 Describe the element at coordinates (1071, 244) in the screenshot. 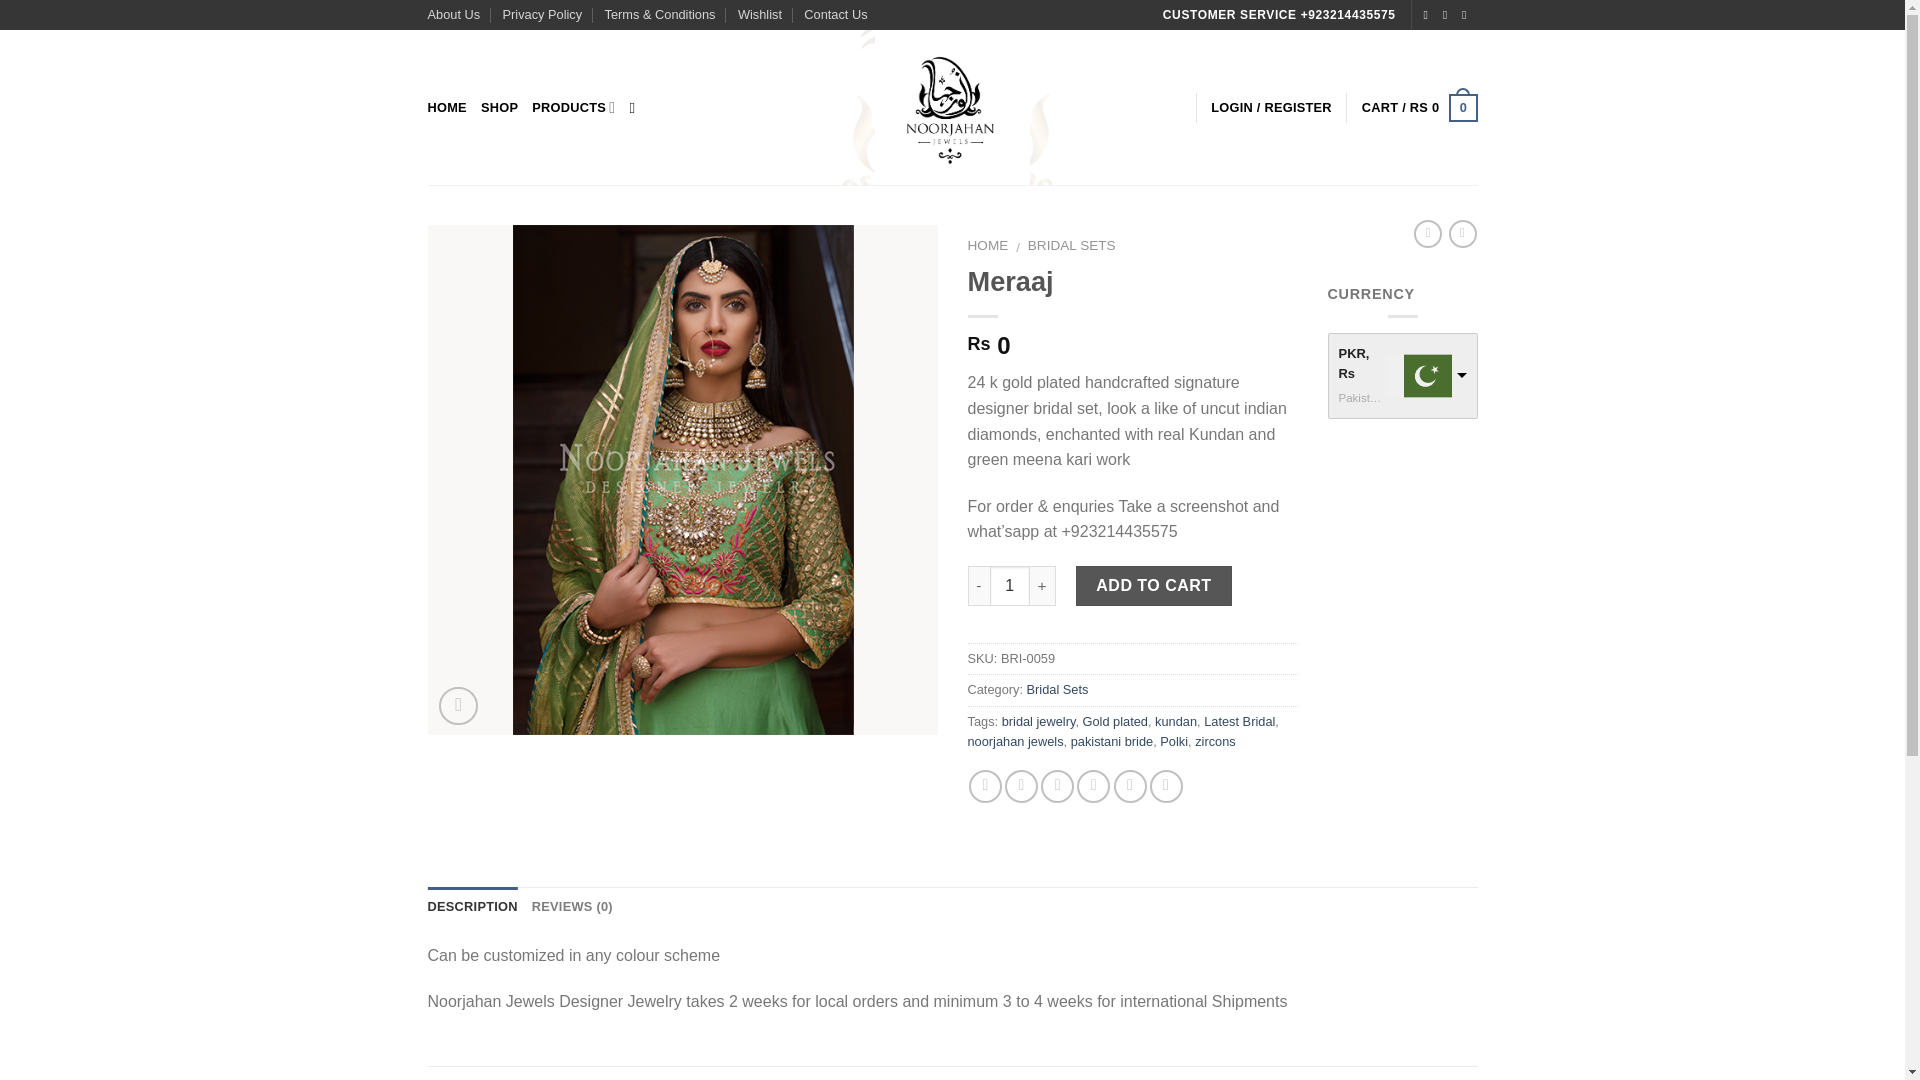

I see `BRIDAL SETS` at that location.